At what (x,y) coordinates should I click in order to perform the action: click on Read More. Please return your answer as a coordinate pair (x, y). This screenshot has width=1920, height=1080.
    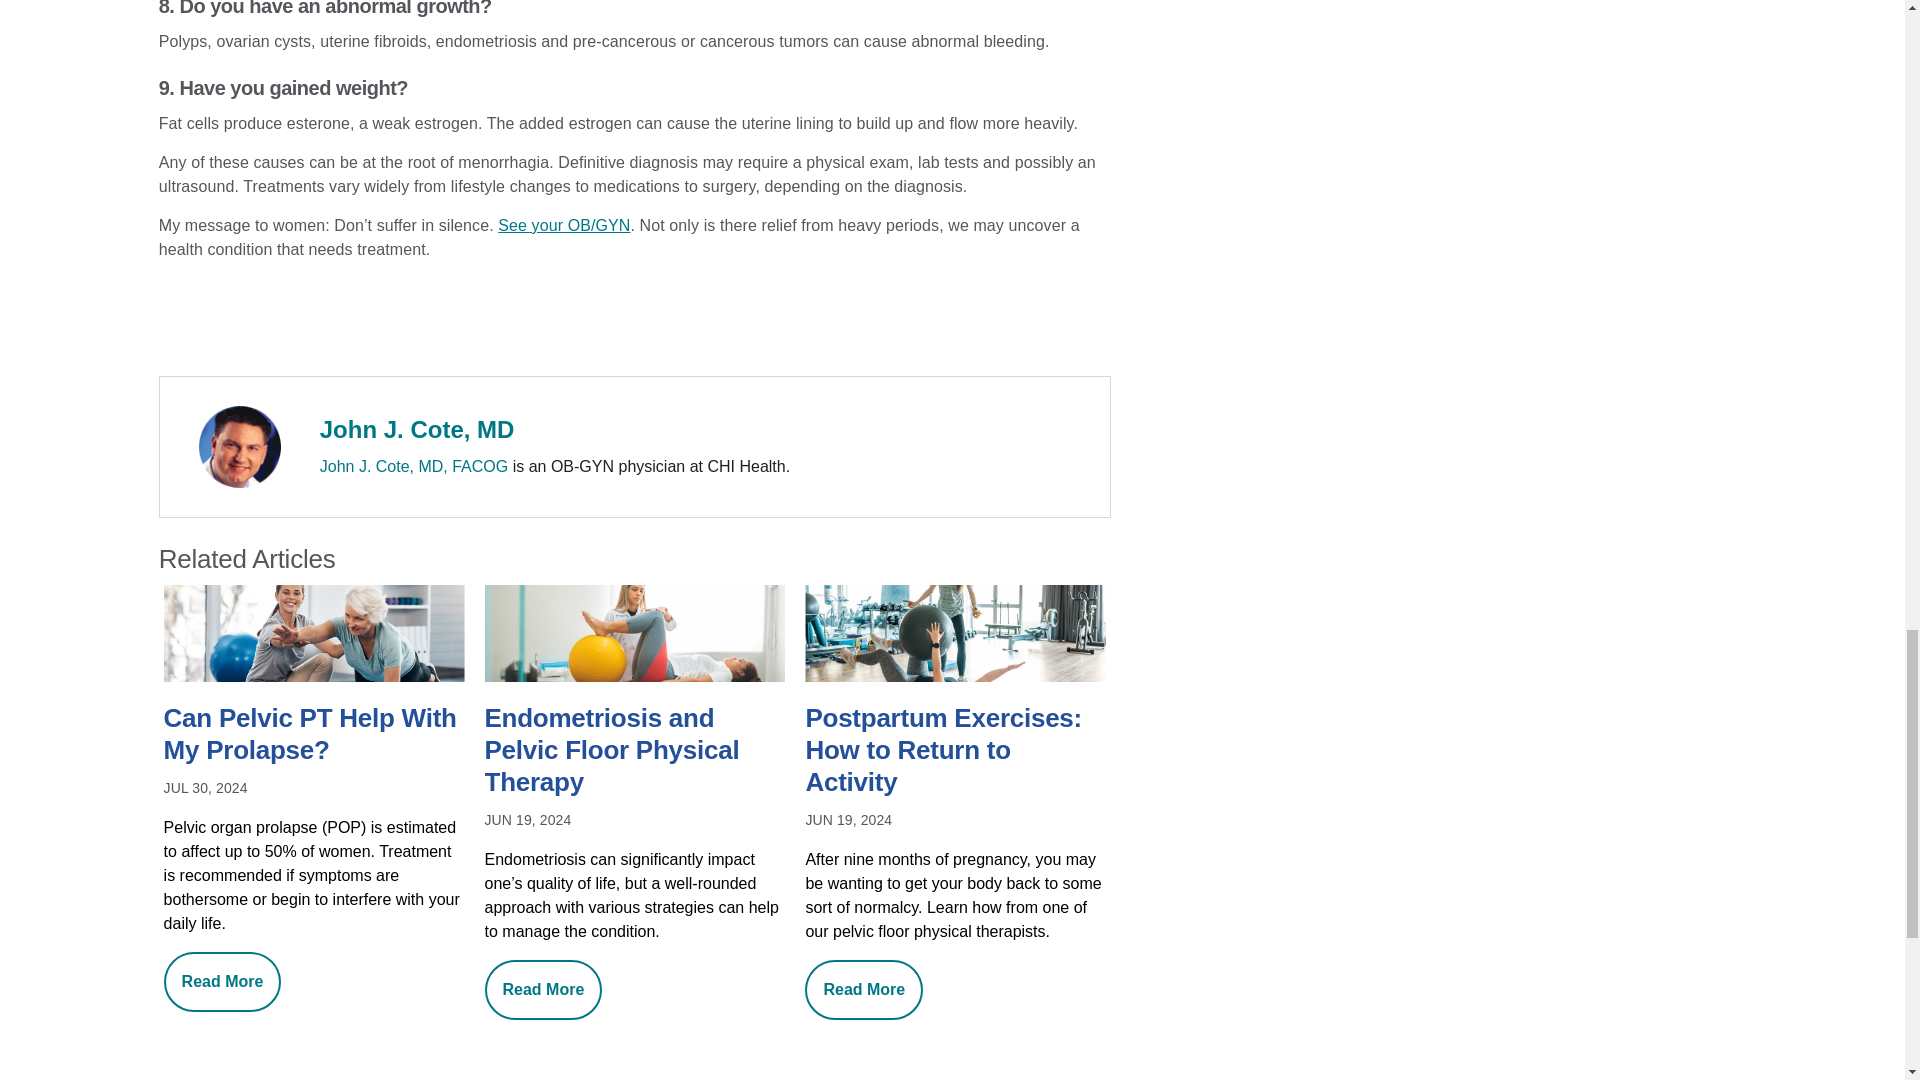
    Looking at the image, I should click on (864, 990).